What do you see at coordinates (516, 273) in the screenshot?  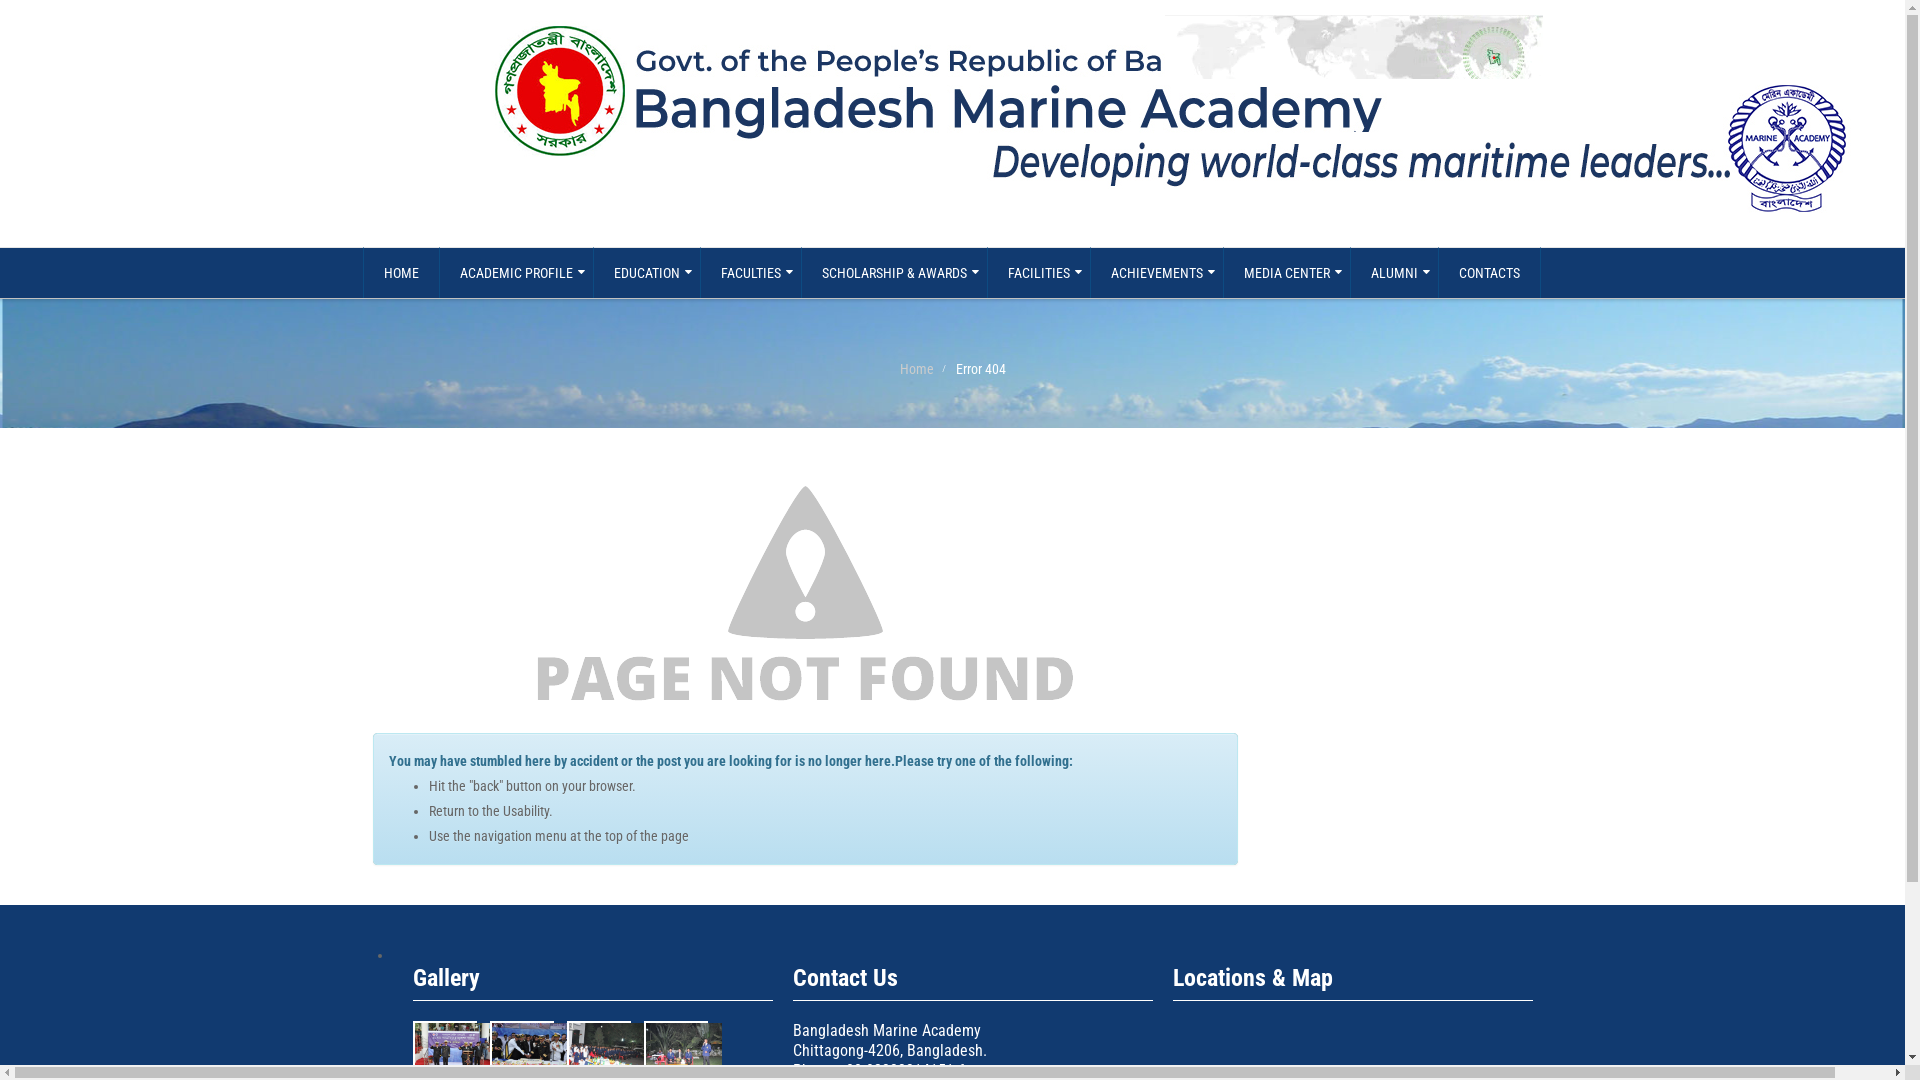 I see `ACADEMIC PROFILE` at bounding box center [516, 273].